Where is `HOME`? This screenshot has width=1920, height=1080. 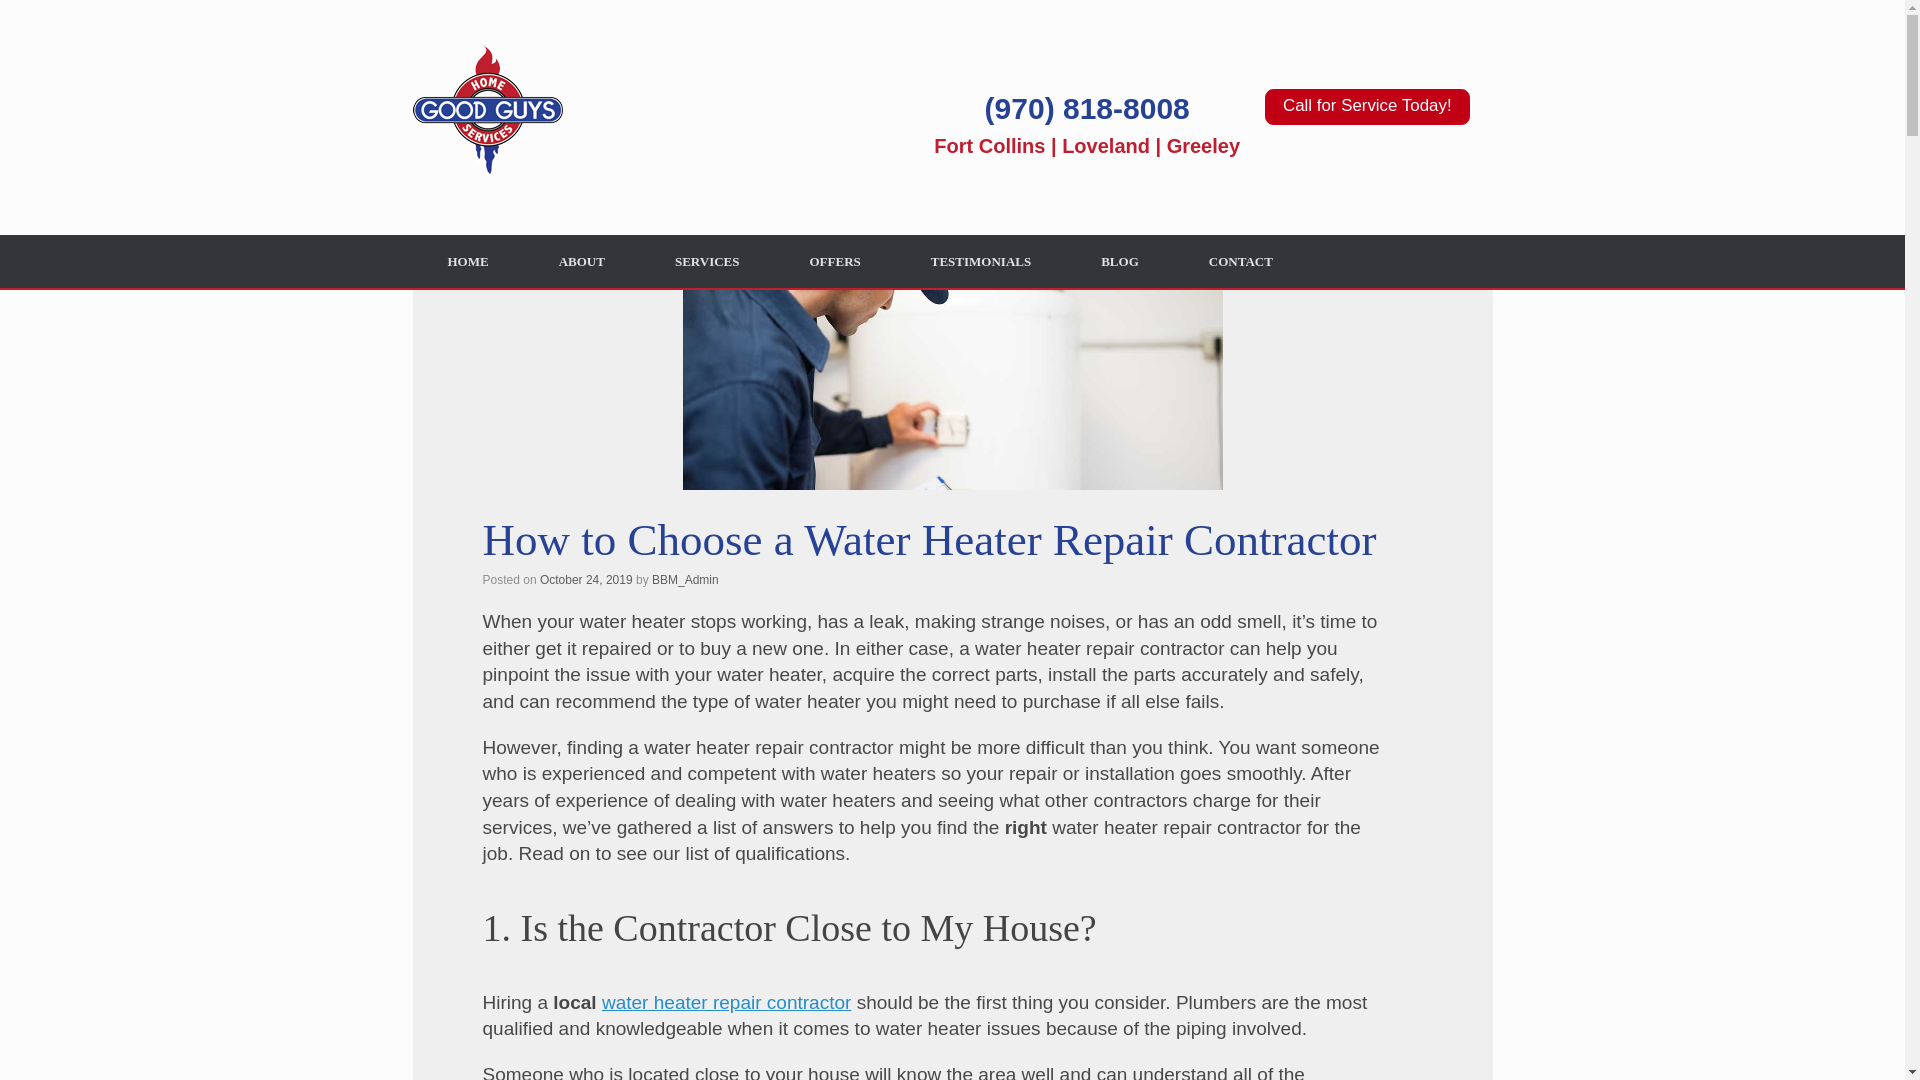 HOME is located at coordinates (467, 262).